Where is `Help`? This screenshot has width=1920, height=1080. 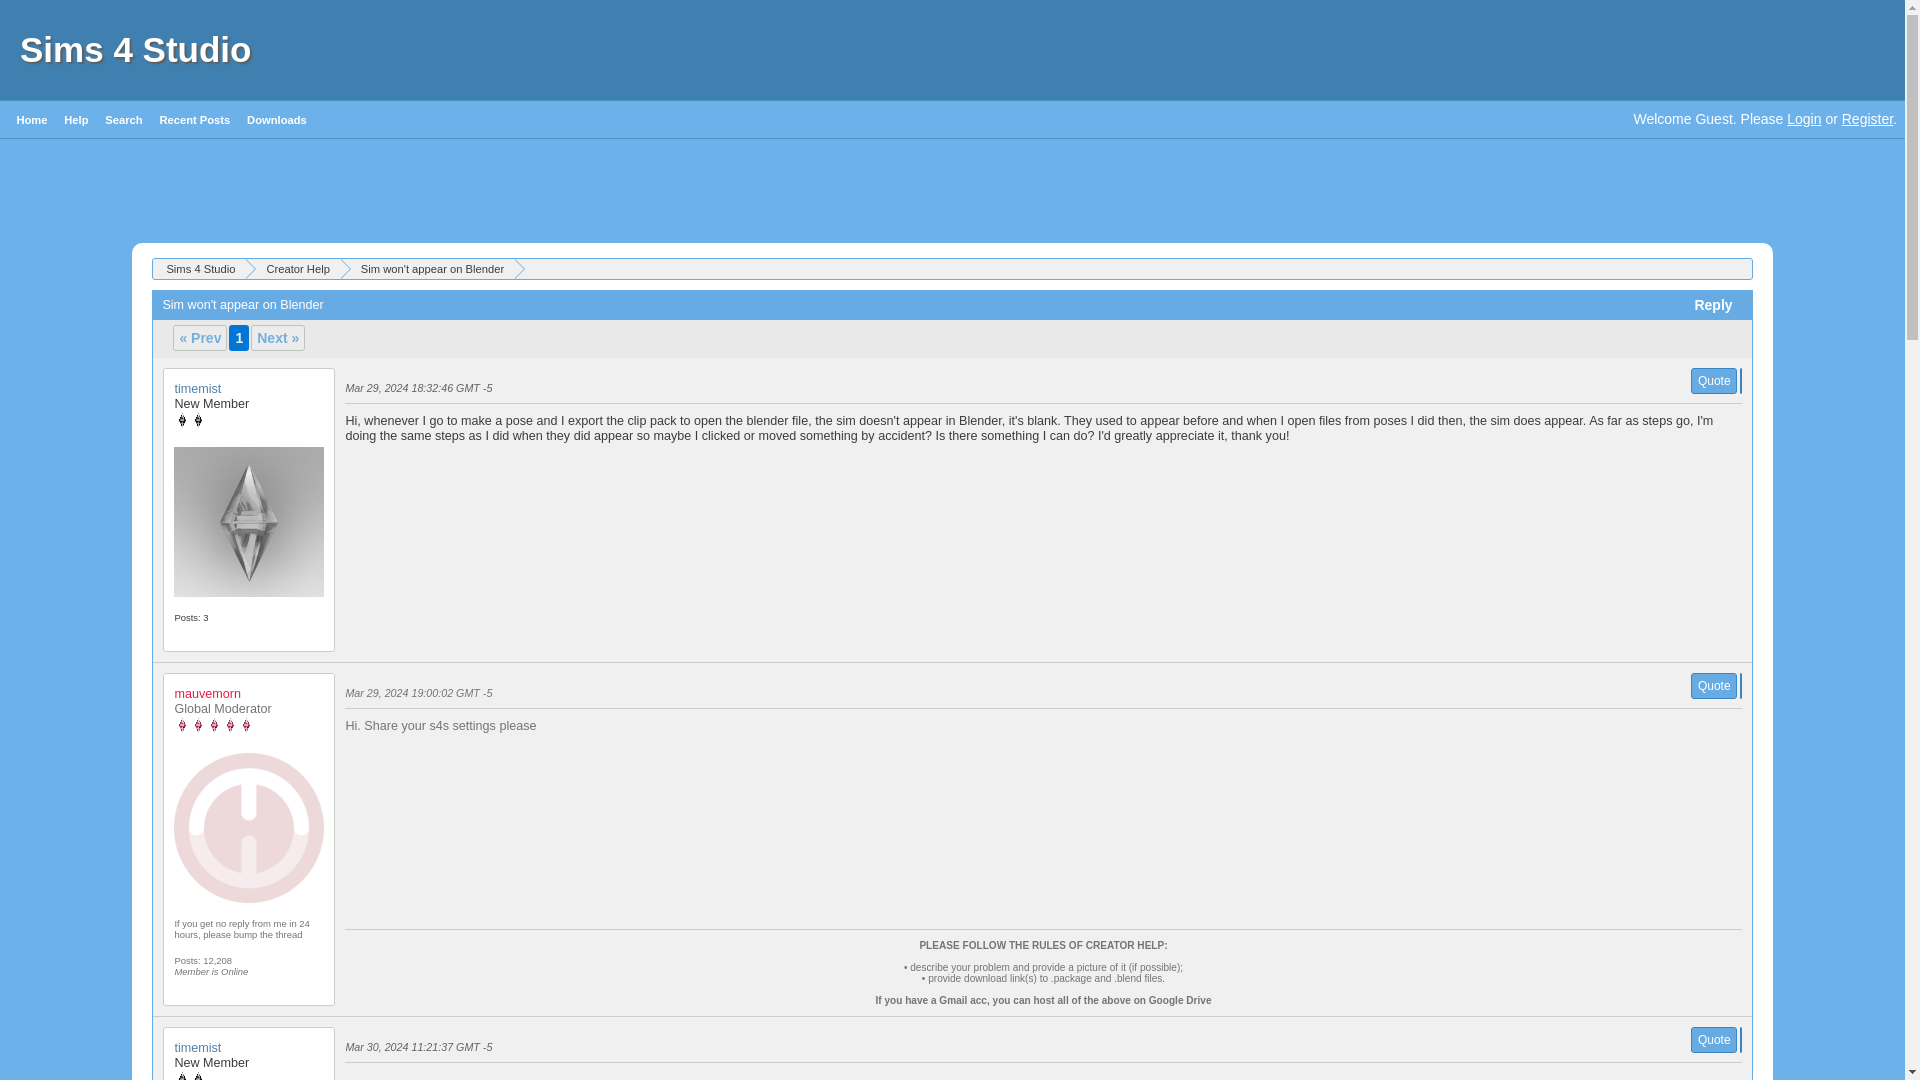 Help is located at coordinates (76, 120).